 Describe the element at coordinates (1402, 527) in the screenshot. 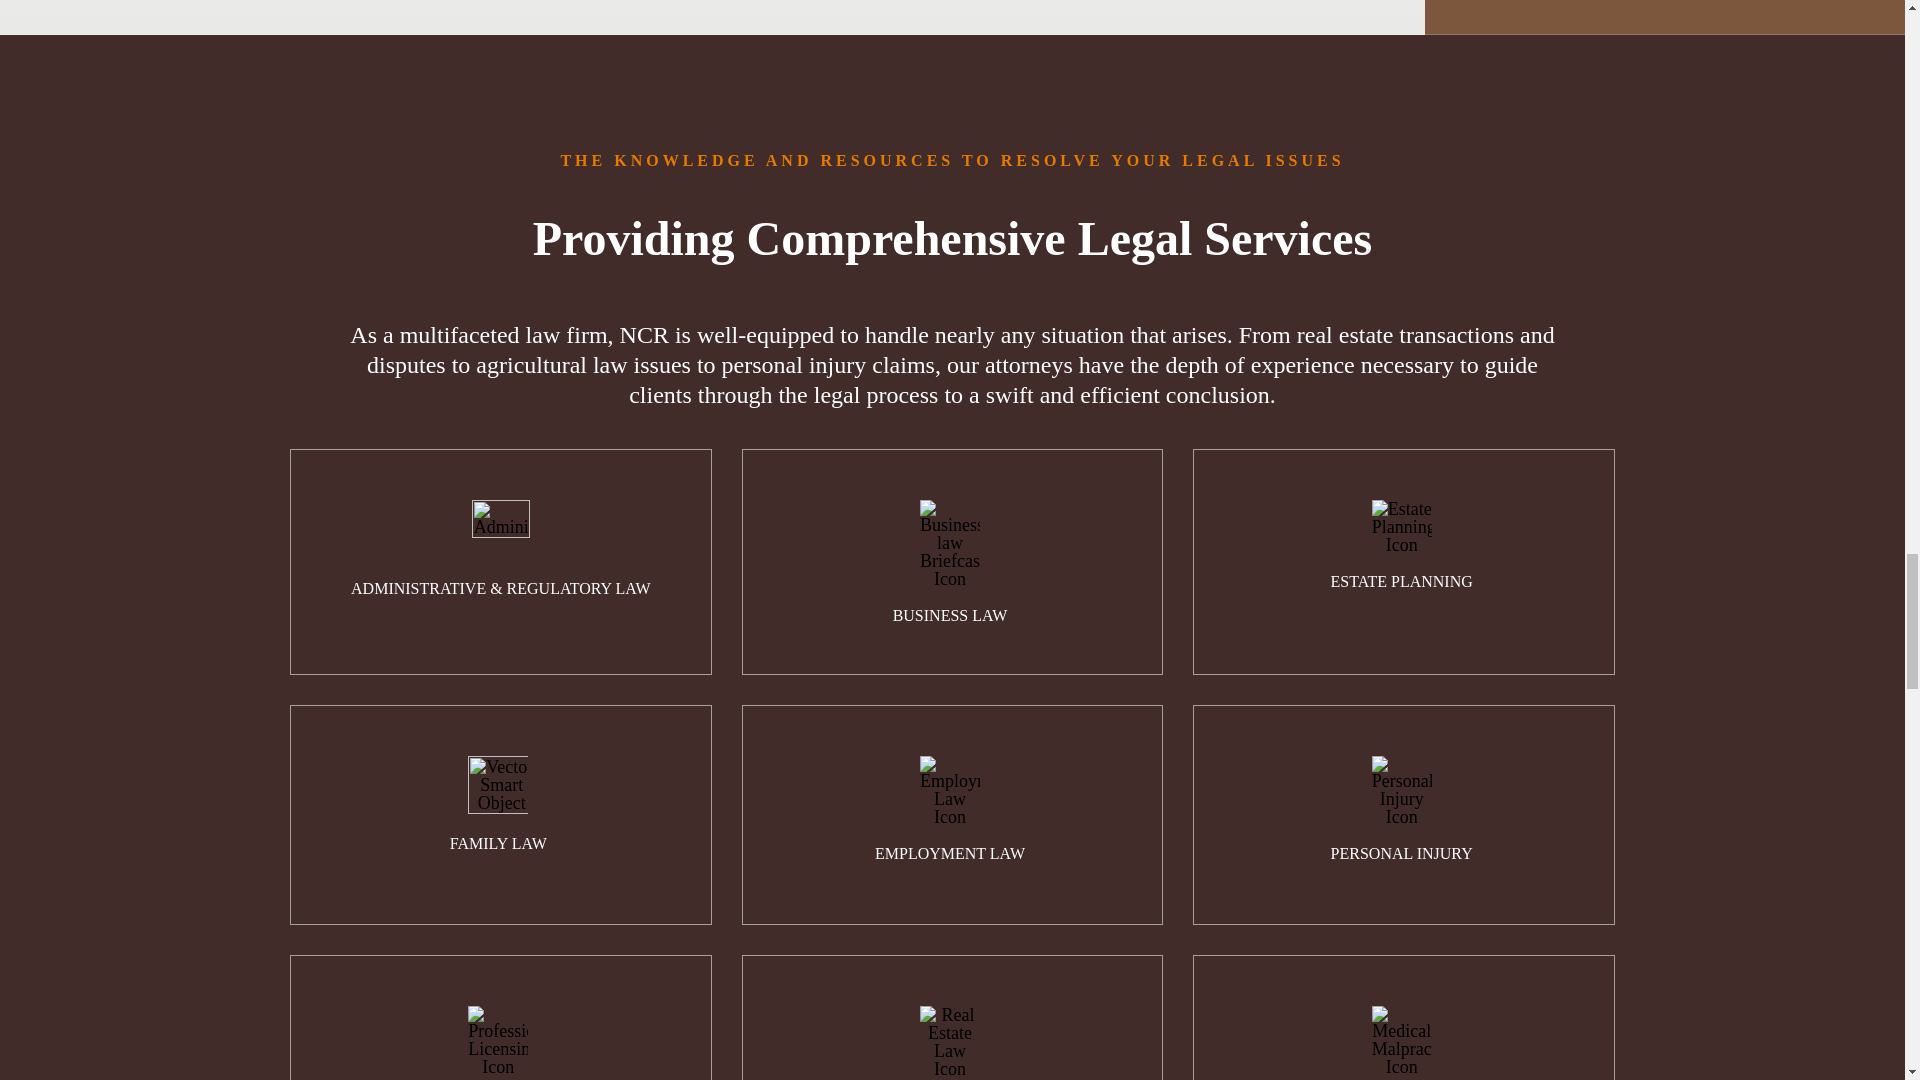

I see `Estate Planning Icon` at that location.